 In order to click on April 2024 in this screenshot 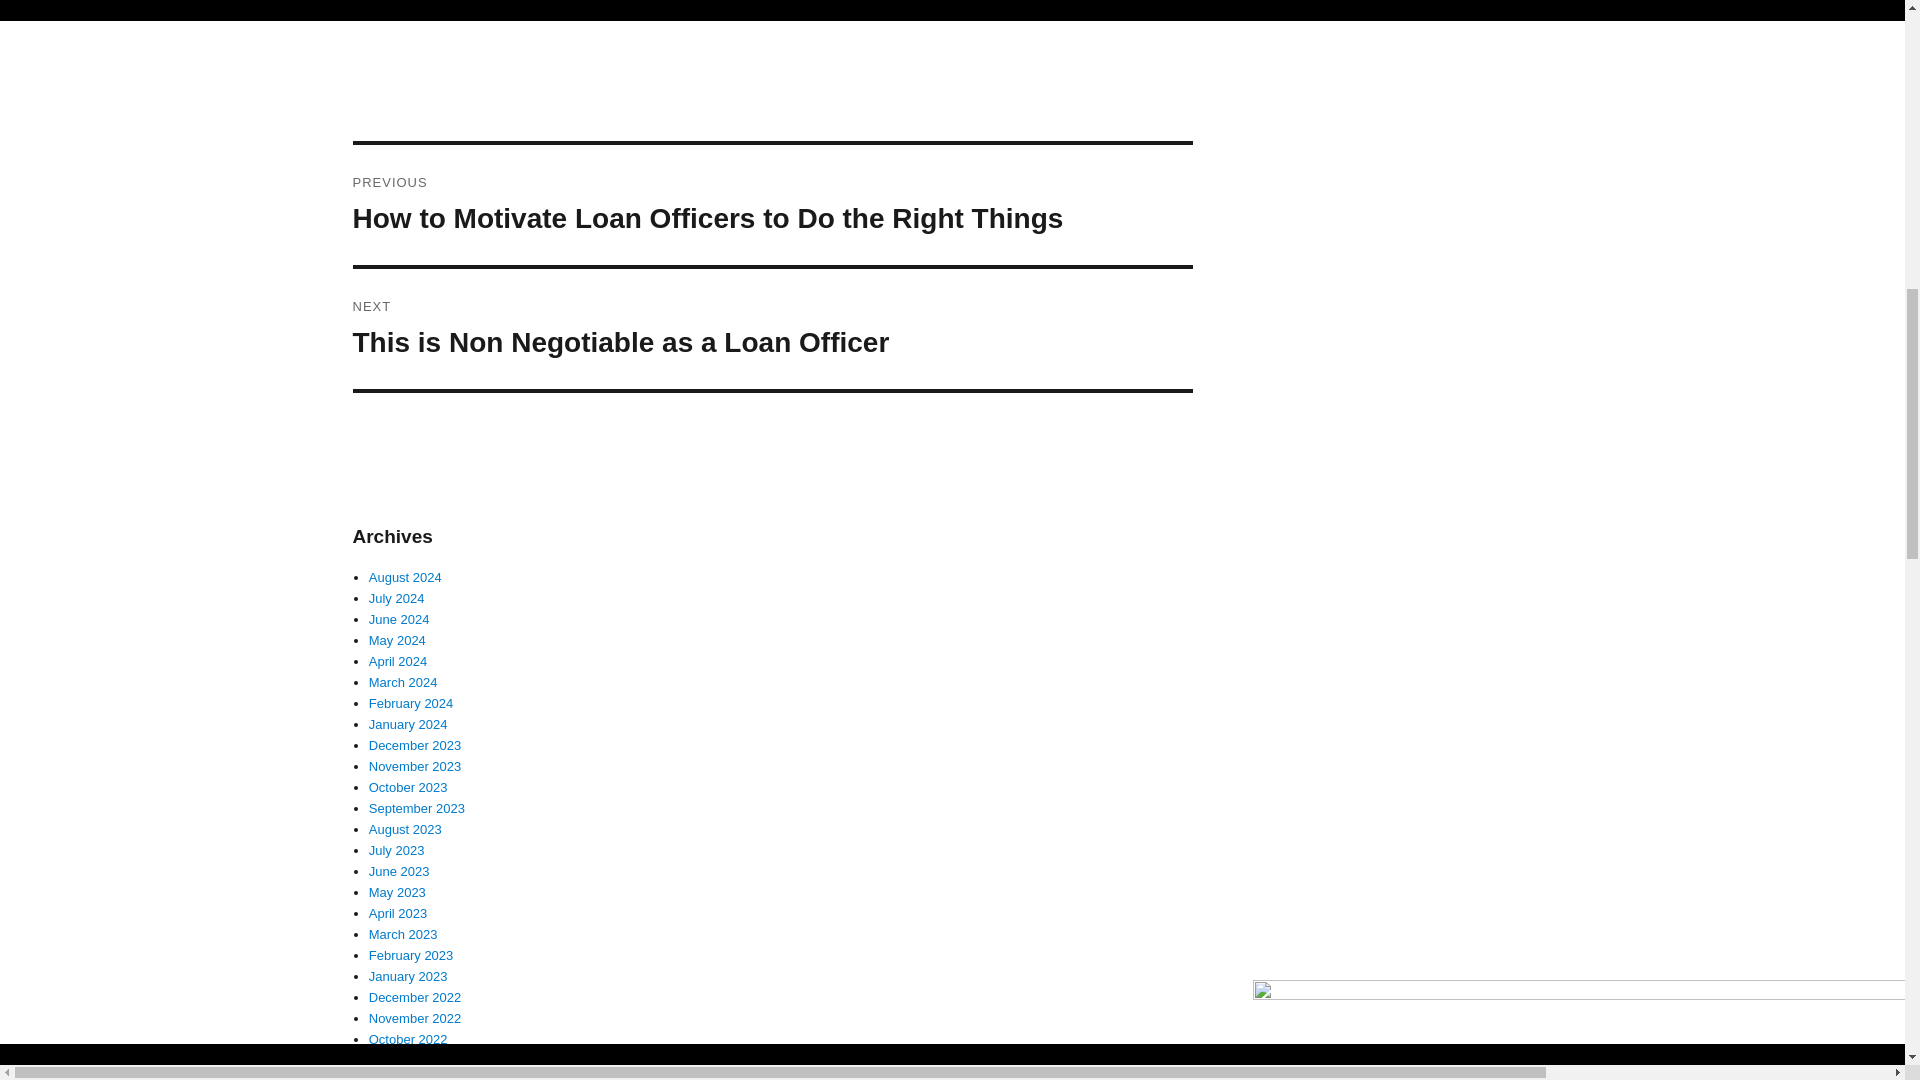, I will do `click(772, 328)`.